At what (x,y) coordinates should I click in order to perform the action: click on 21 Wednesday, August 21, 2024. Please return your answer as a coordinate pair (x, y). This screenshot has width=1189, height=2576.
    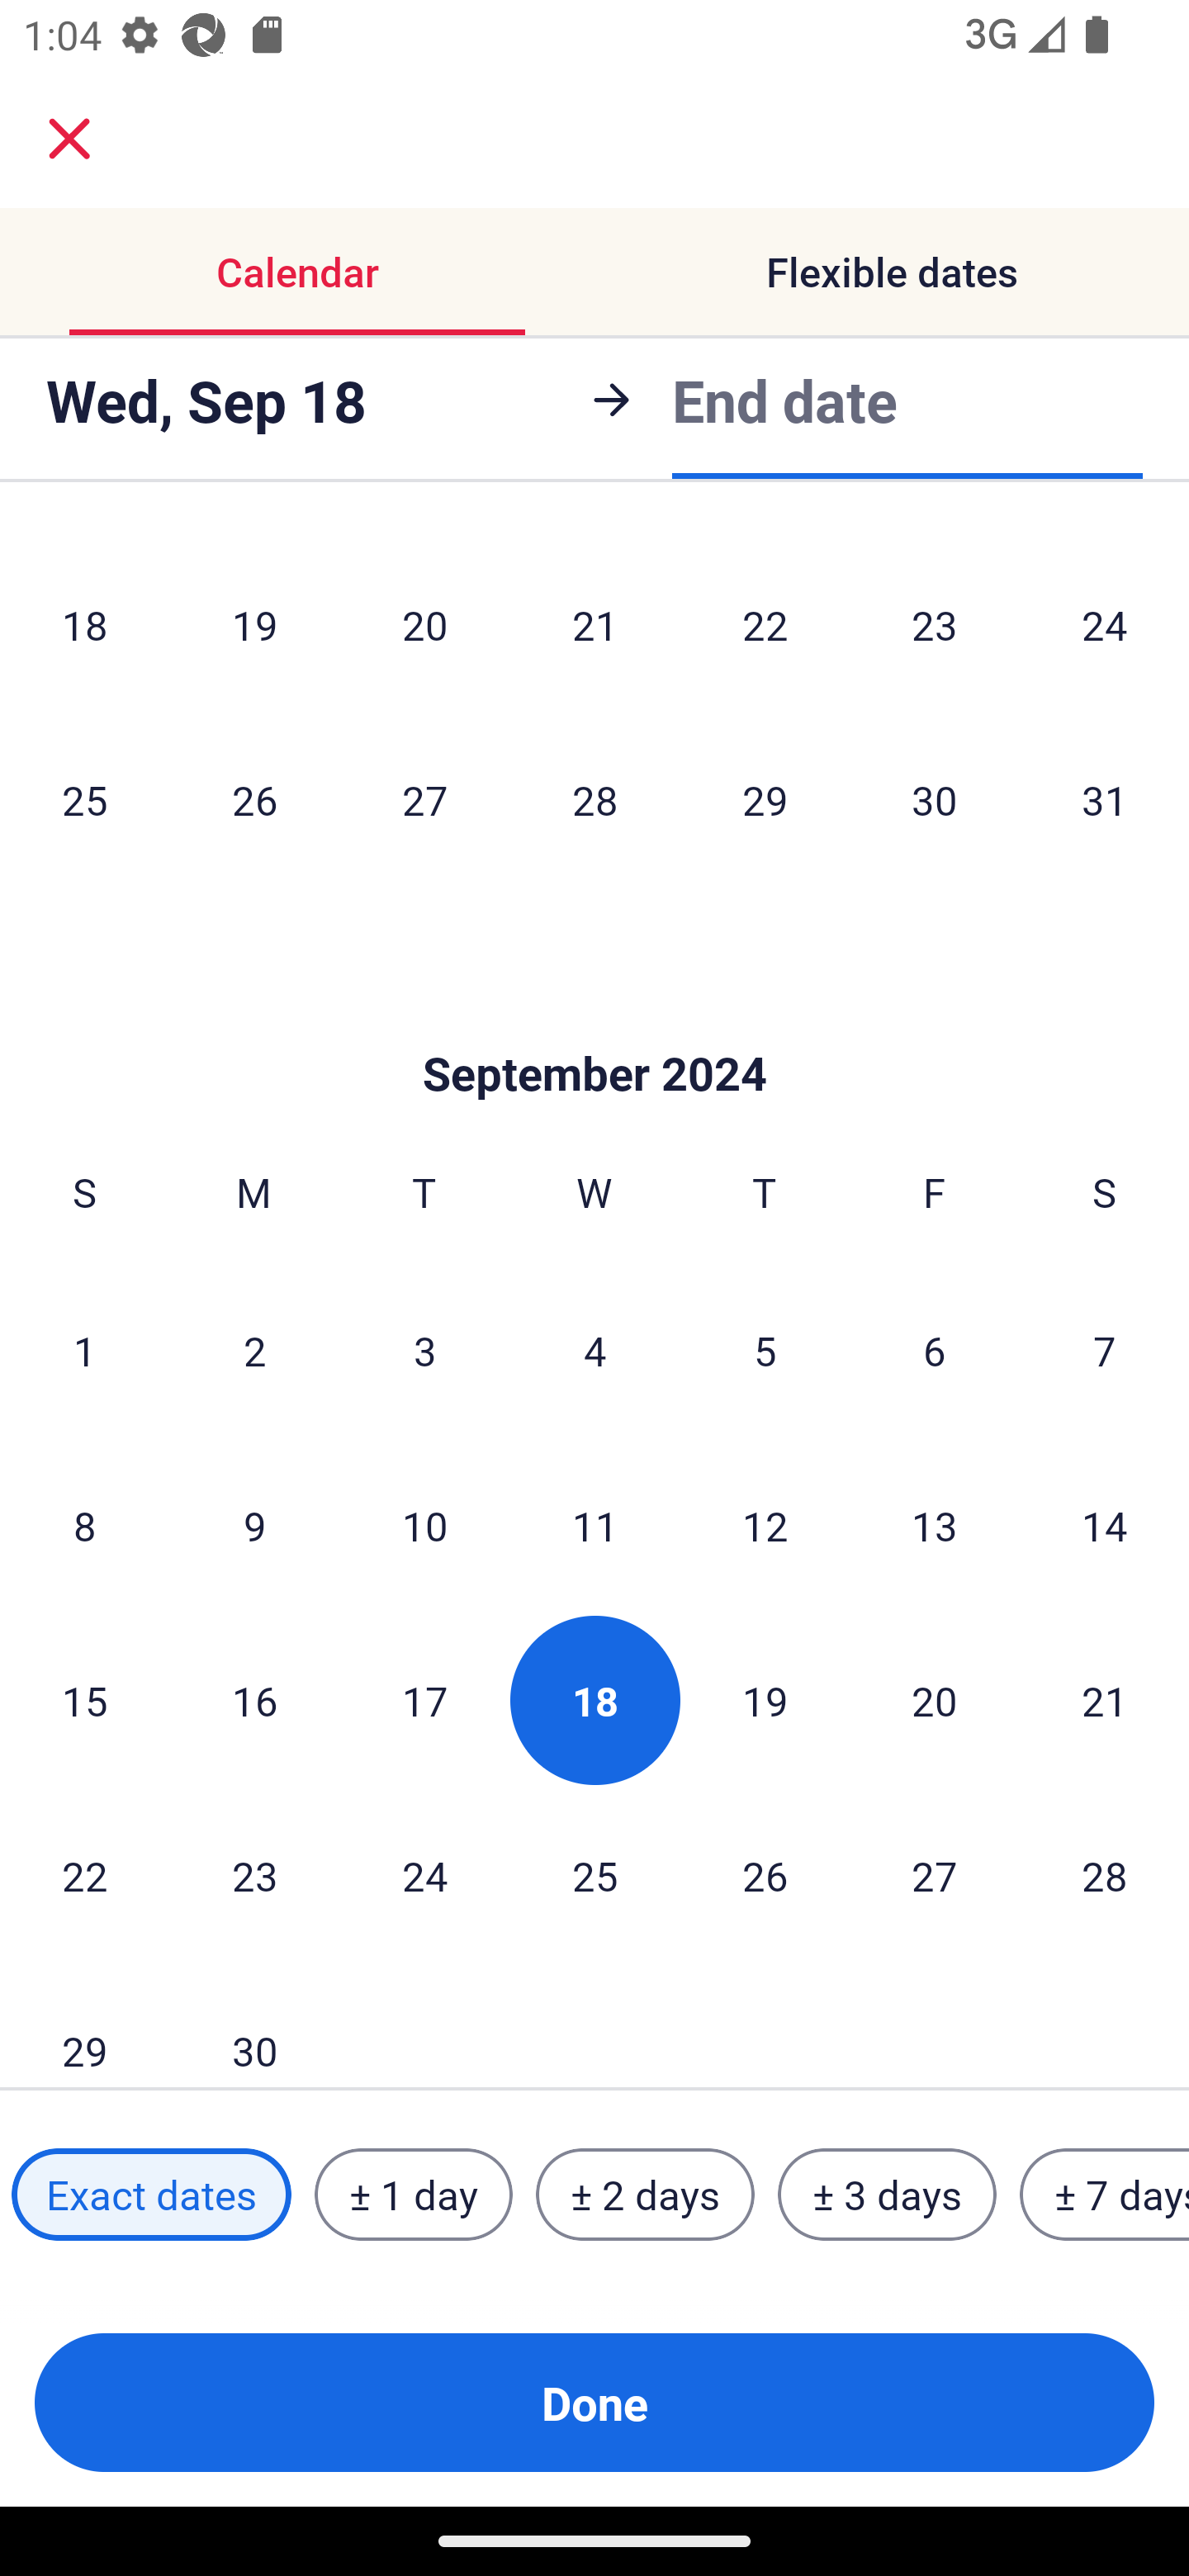
    Looking at the image, I should click on (594, 624).